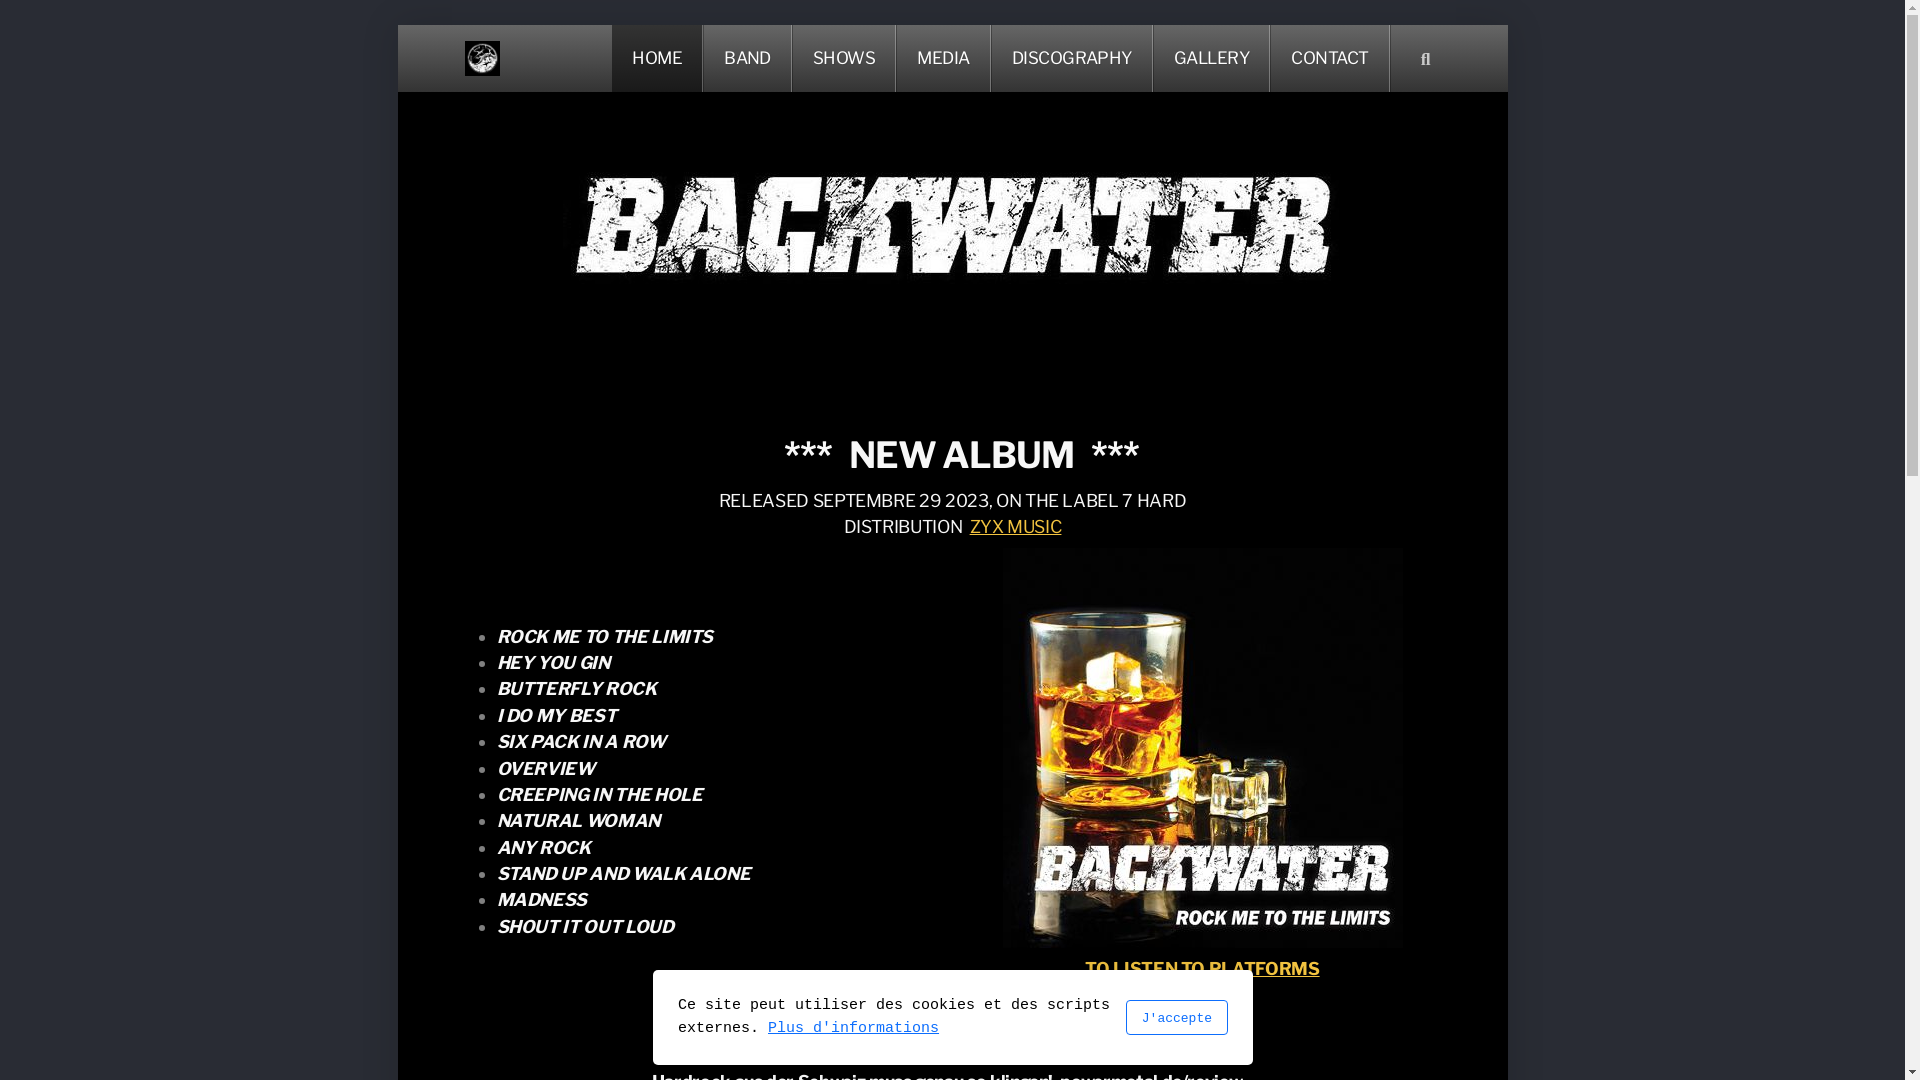 The image size is (1920, 1080). I want to click on DISCOGRAPHY, so click(1072, 58).